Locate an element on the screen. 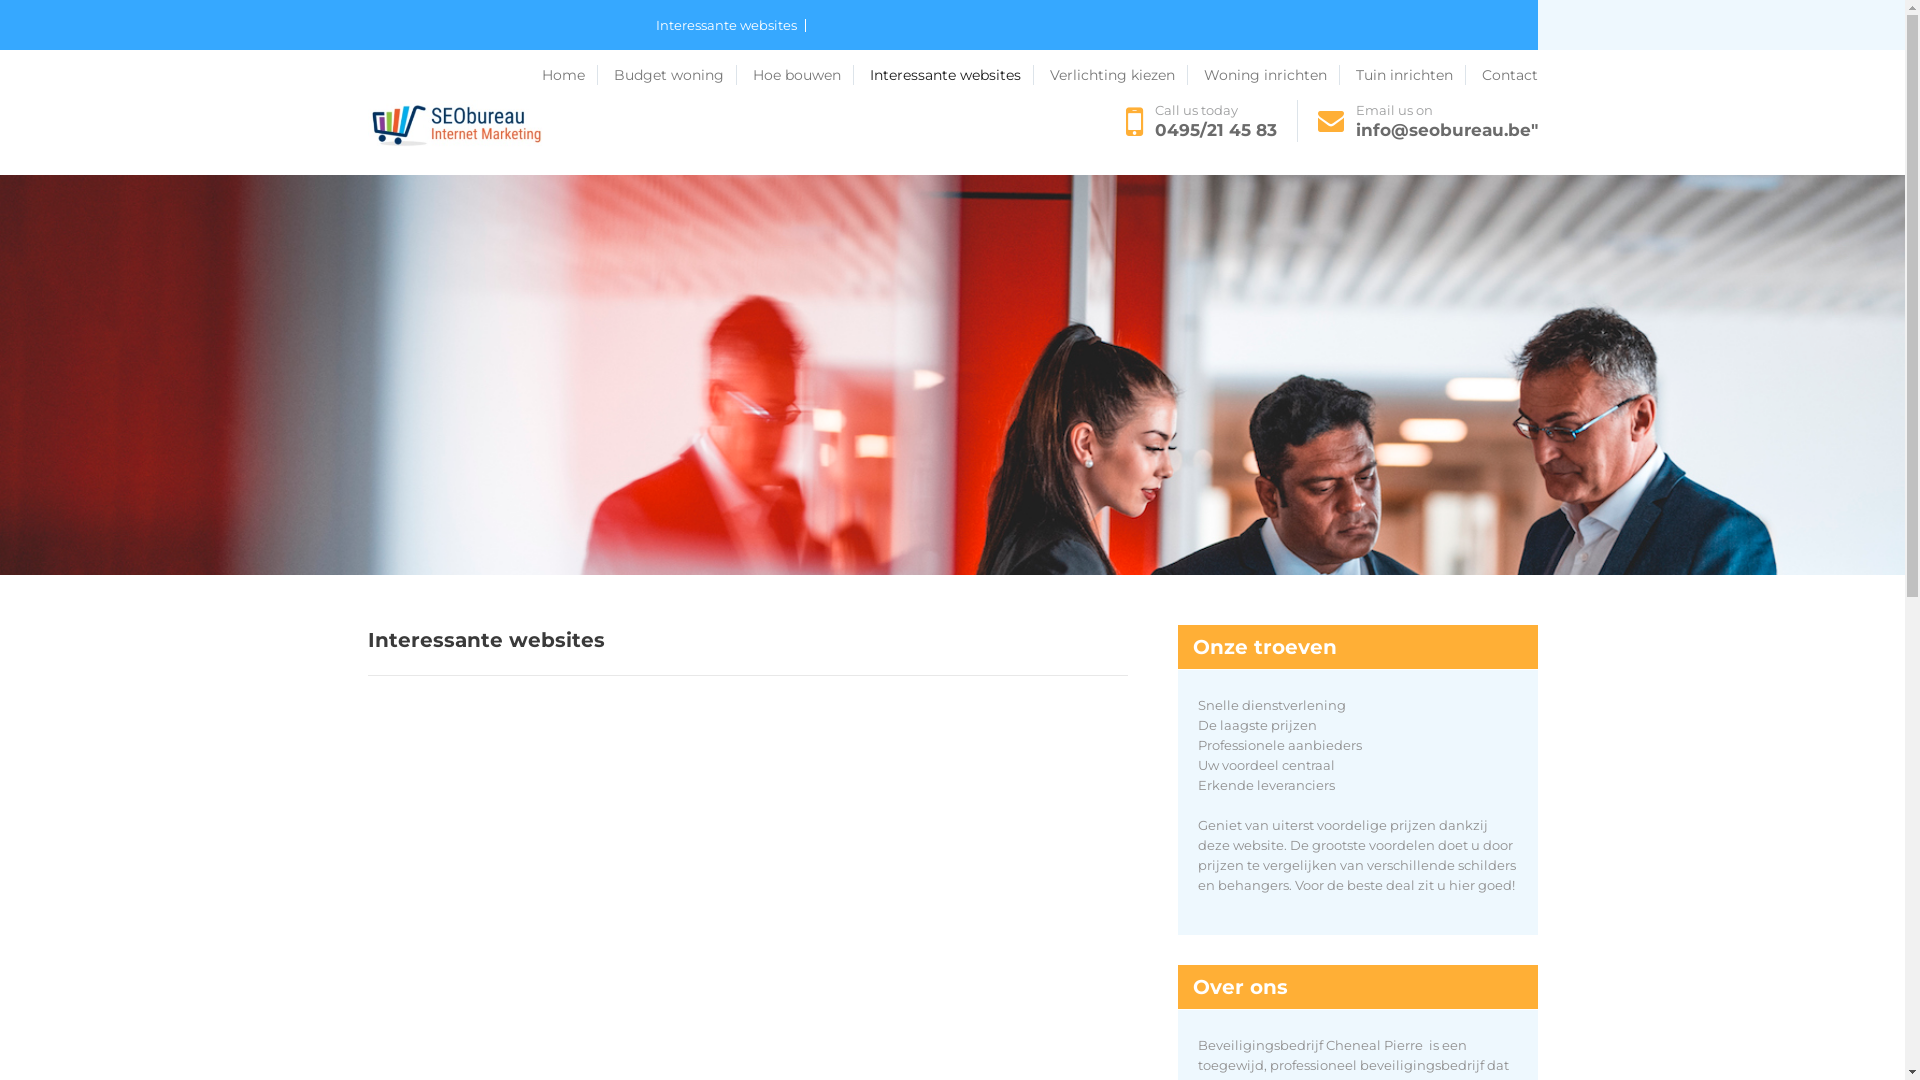  Contact is located at coordinates (394, 126).